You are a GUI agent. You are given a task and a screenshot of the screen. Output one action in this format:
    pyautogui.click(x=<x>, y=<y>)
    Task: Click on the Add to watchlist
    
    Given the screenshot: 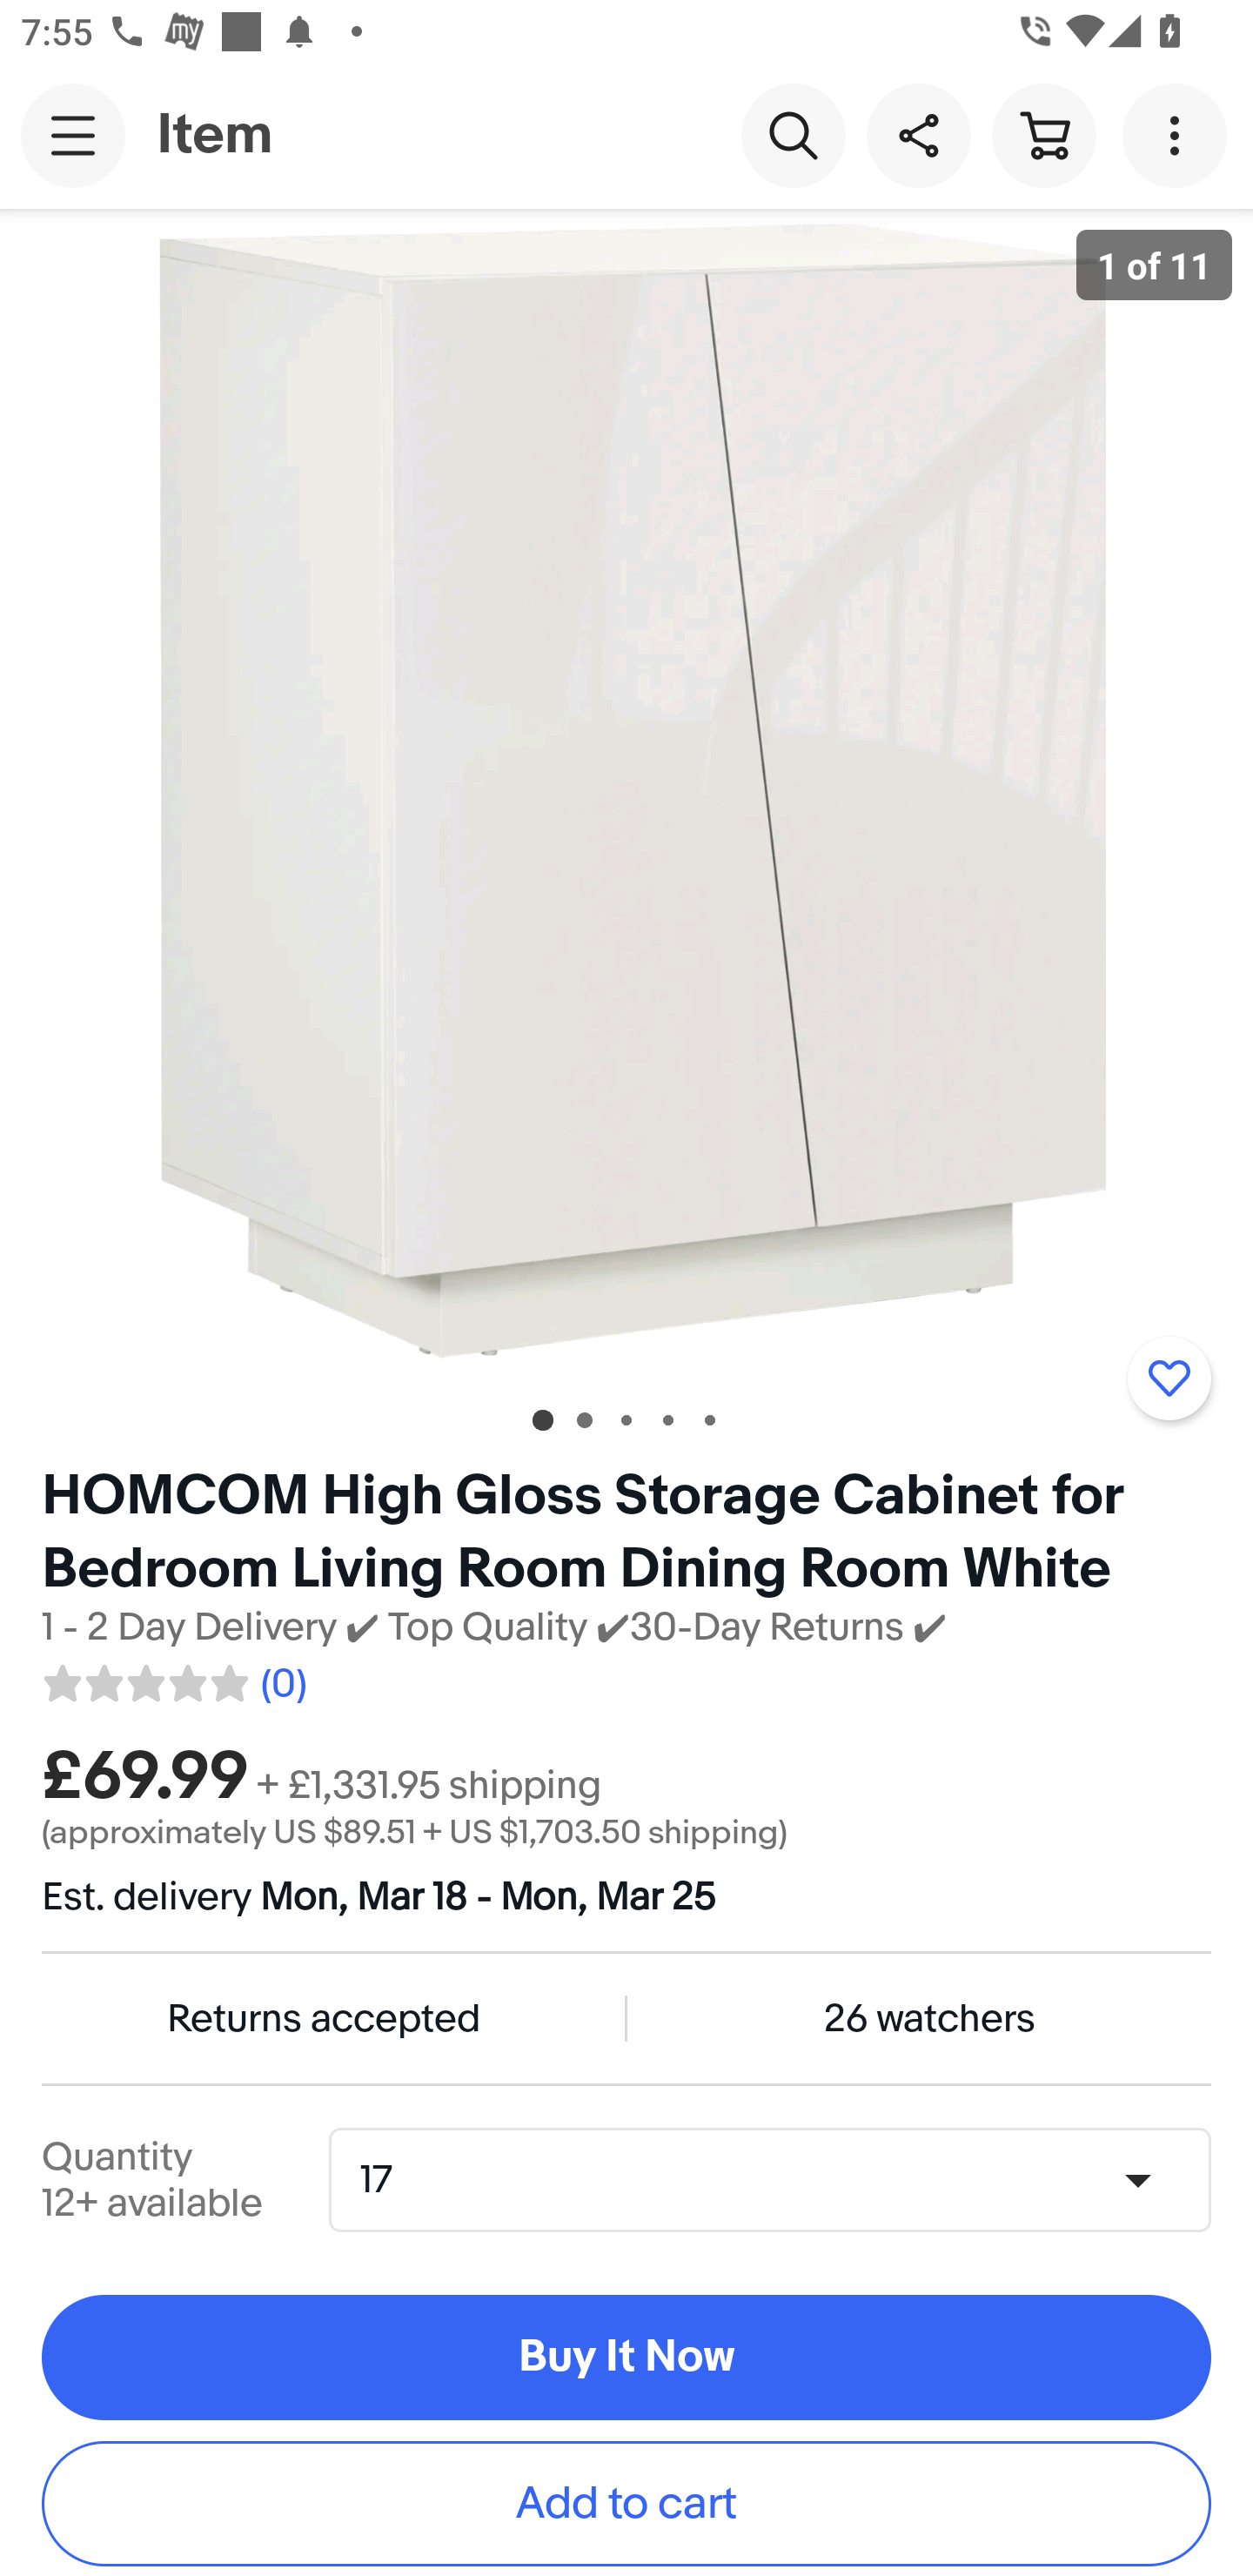 What is the action you would take?
    pyautogui.click(x=1169, y=1378)
    